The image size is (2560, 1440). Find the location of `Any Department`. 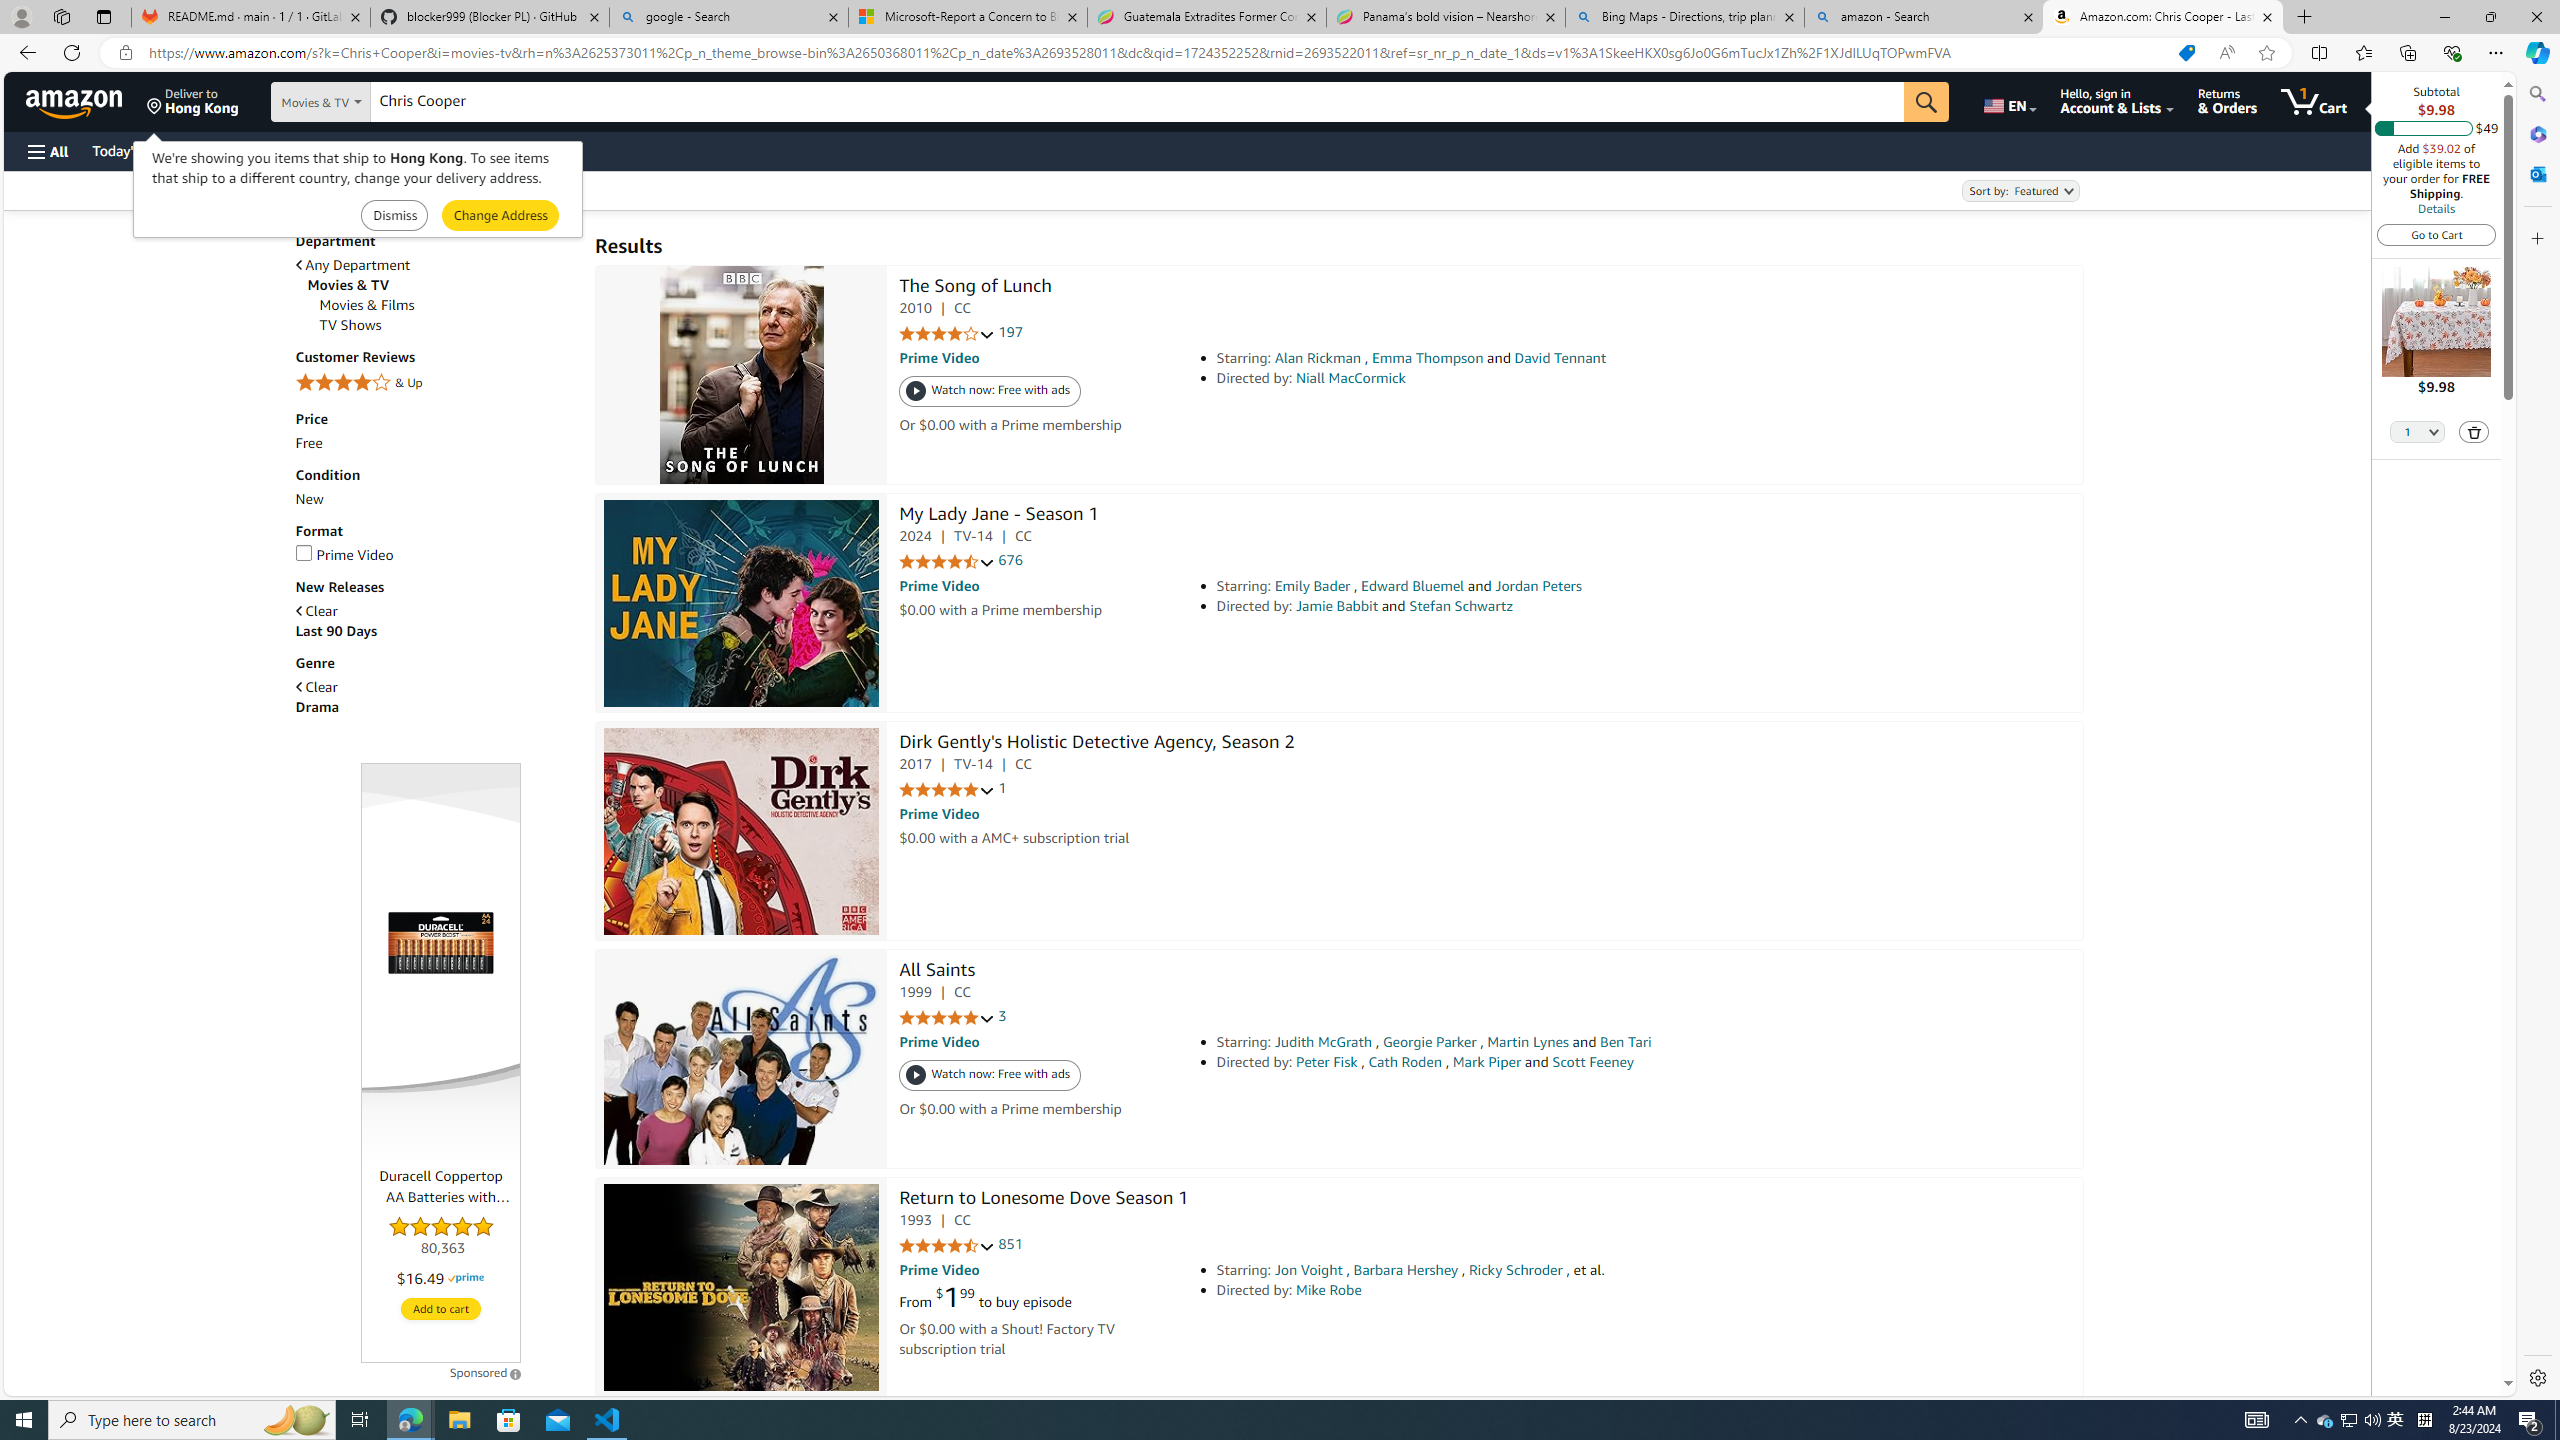

Any Department is located at coordinates (435, 264).